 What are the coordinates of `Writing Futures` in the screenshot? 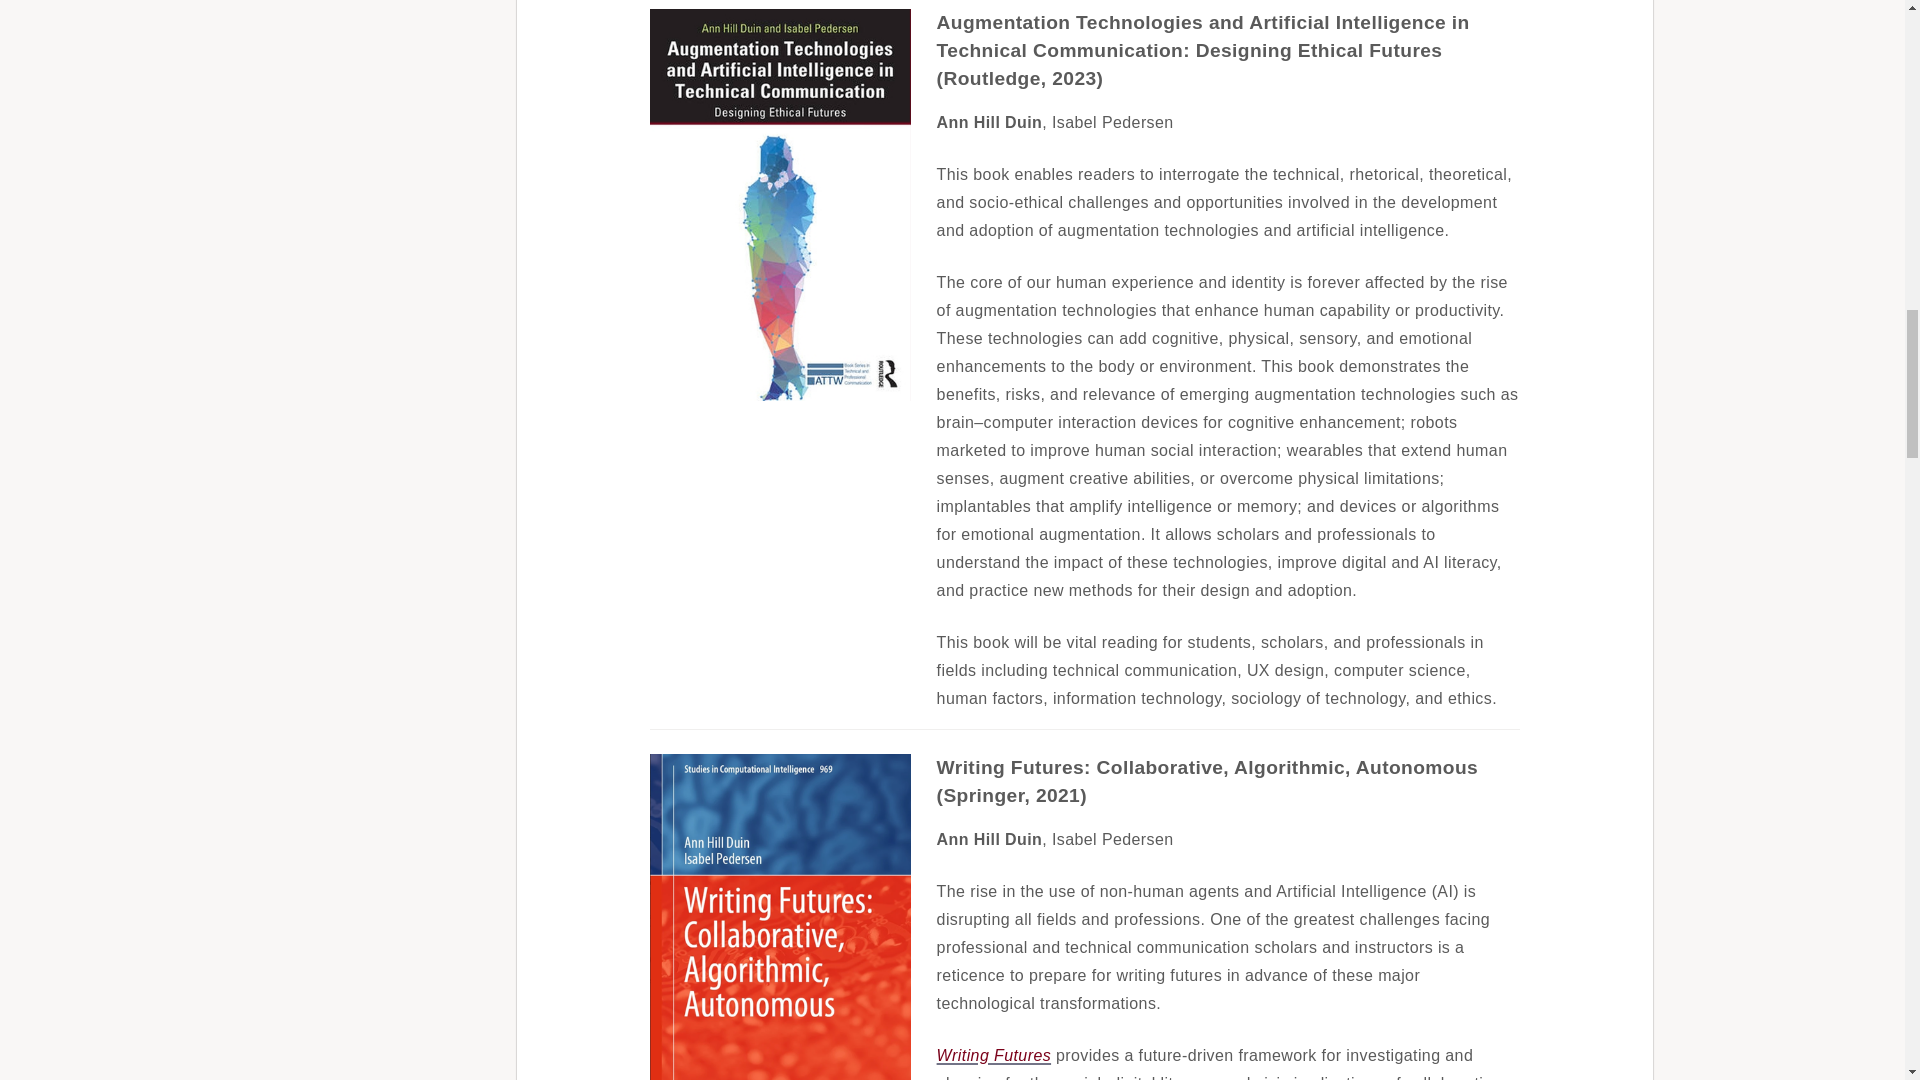 It's located at (993, 1054).